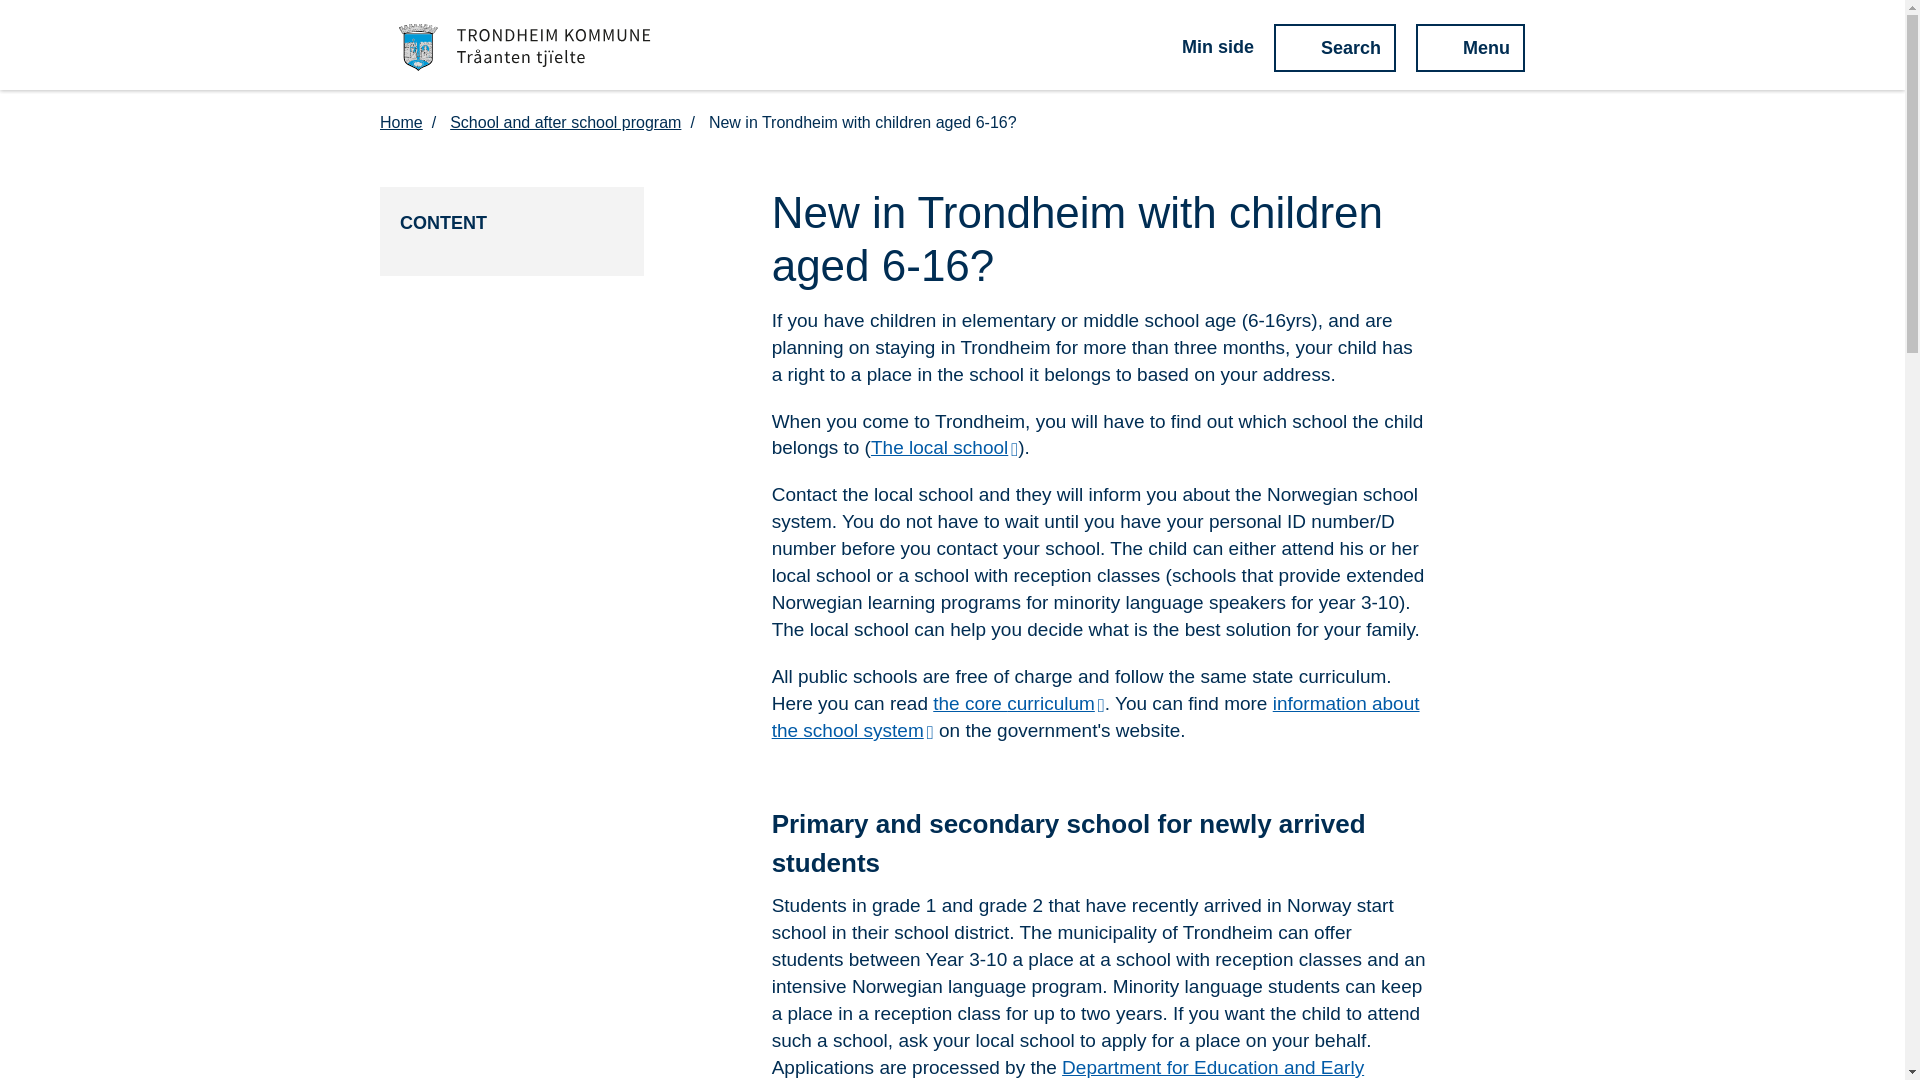  Describe the element at coordinates (512, 223) in the screenshot. I see `CONTENT` at that location.